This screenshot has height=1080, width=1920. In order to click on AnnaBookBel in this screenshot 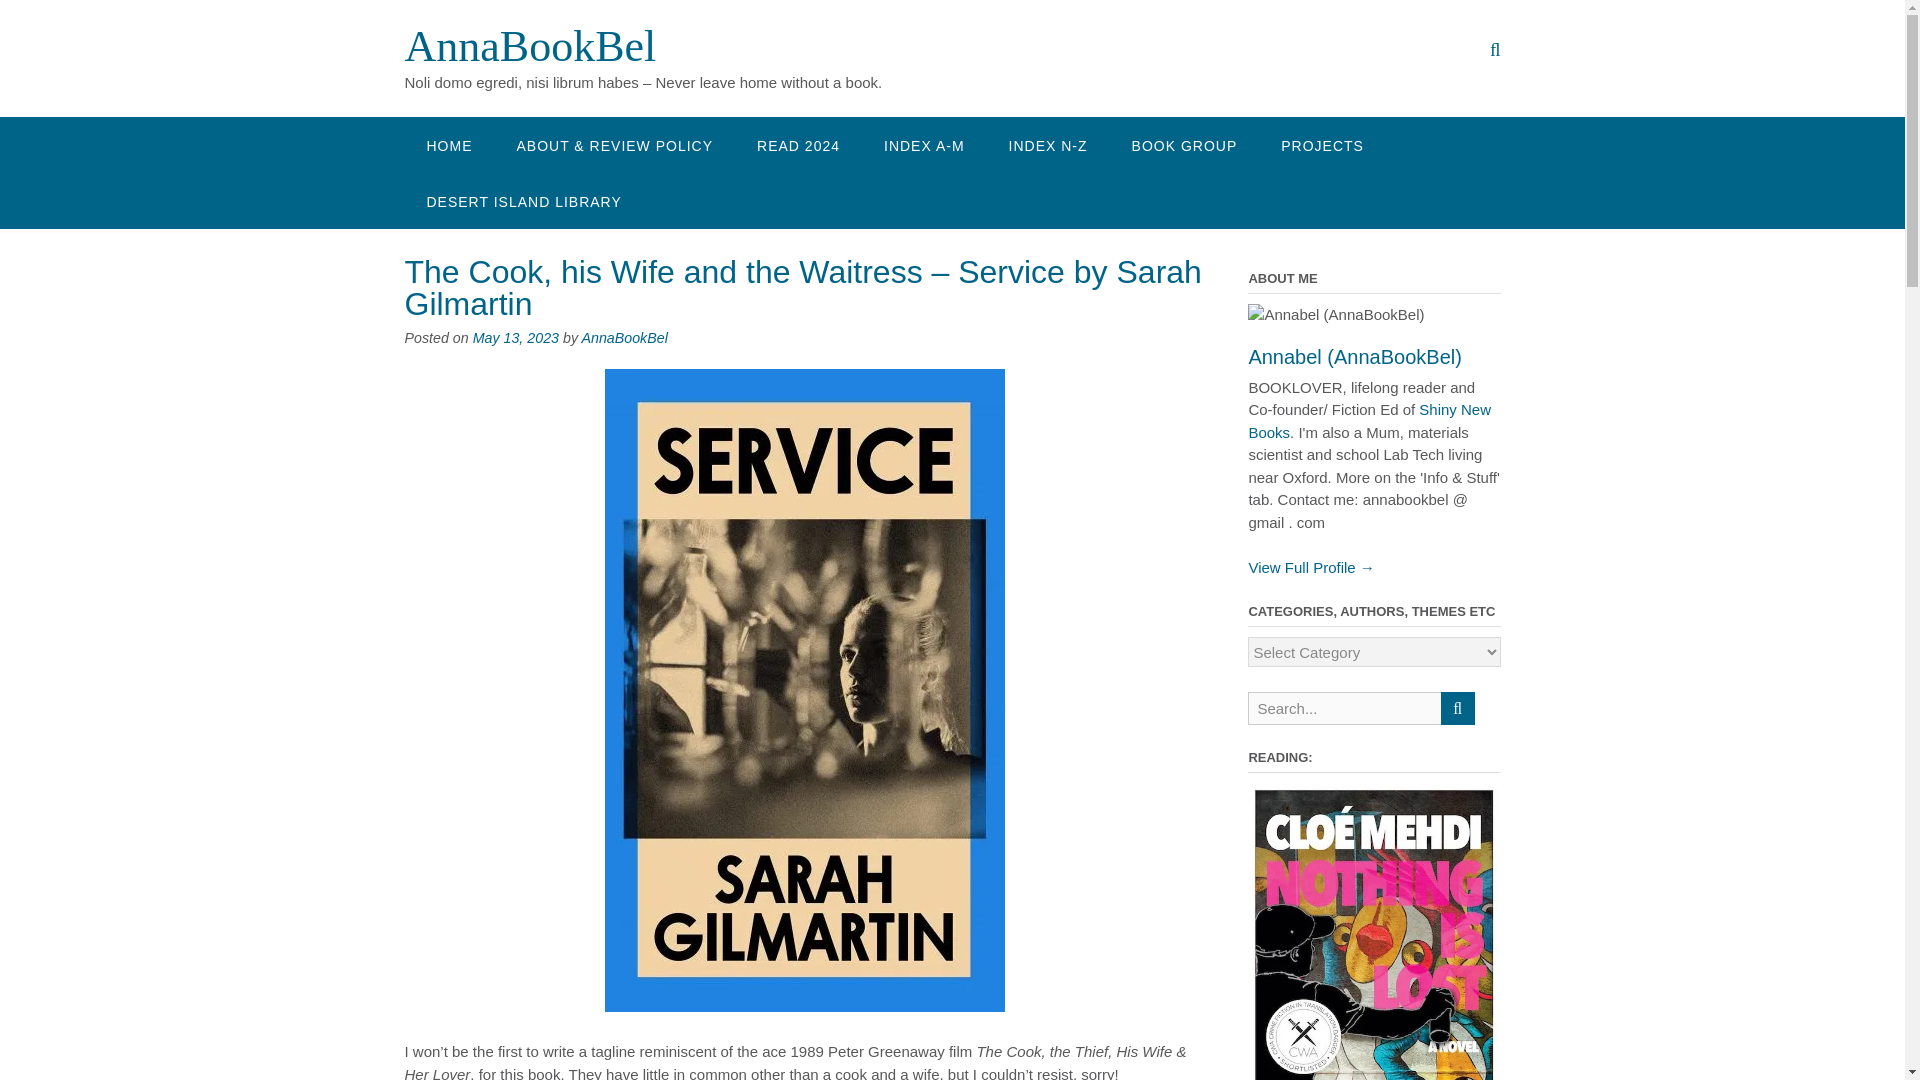, I will do `click(530, 46)`.